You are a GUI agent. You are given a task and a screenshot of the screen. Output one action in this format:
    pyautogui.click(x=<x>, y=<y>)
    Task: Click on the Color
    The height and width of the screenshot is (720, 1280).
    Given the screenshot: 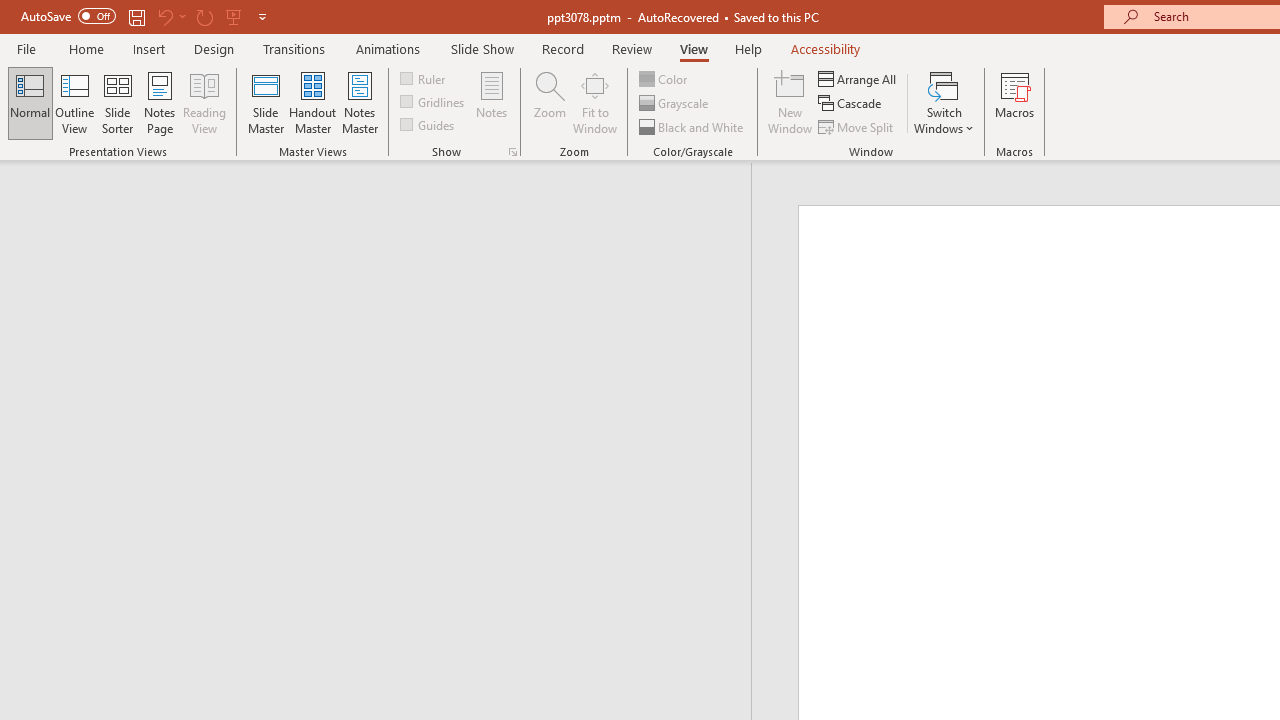 What is the action you would take?
    pyautogui.click(x=664, y=78)
    